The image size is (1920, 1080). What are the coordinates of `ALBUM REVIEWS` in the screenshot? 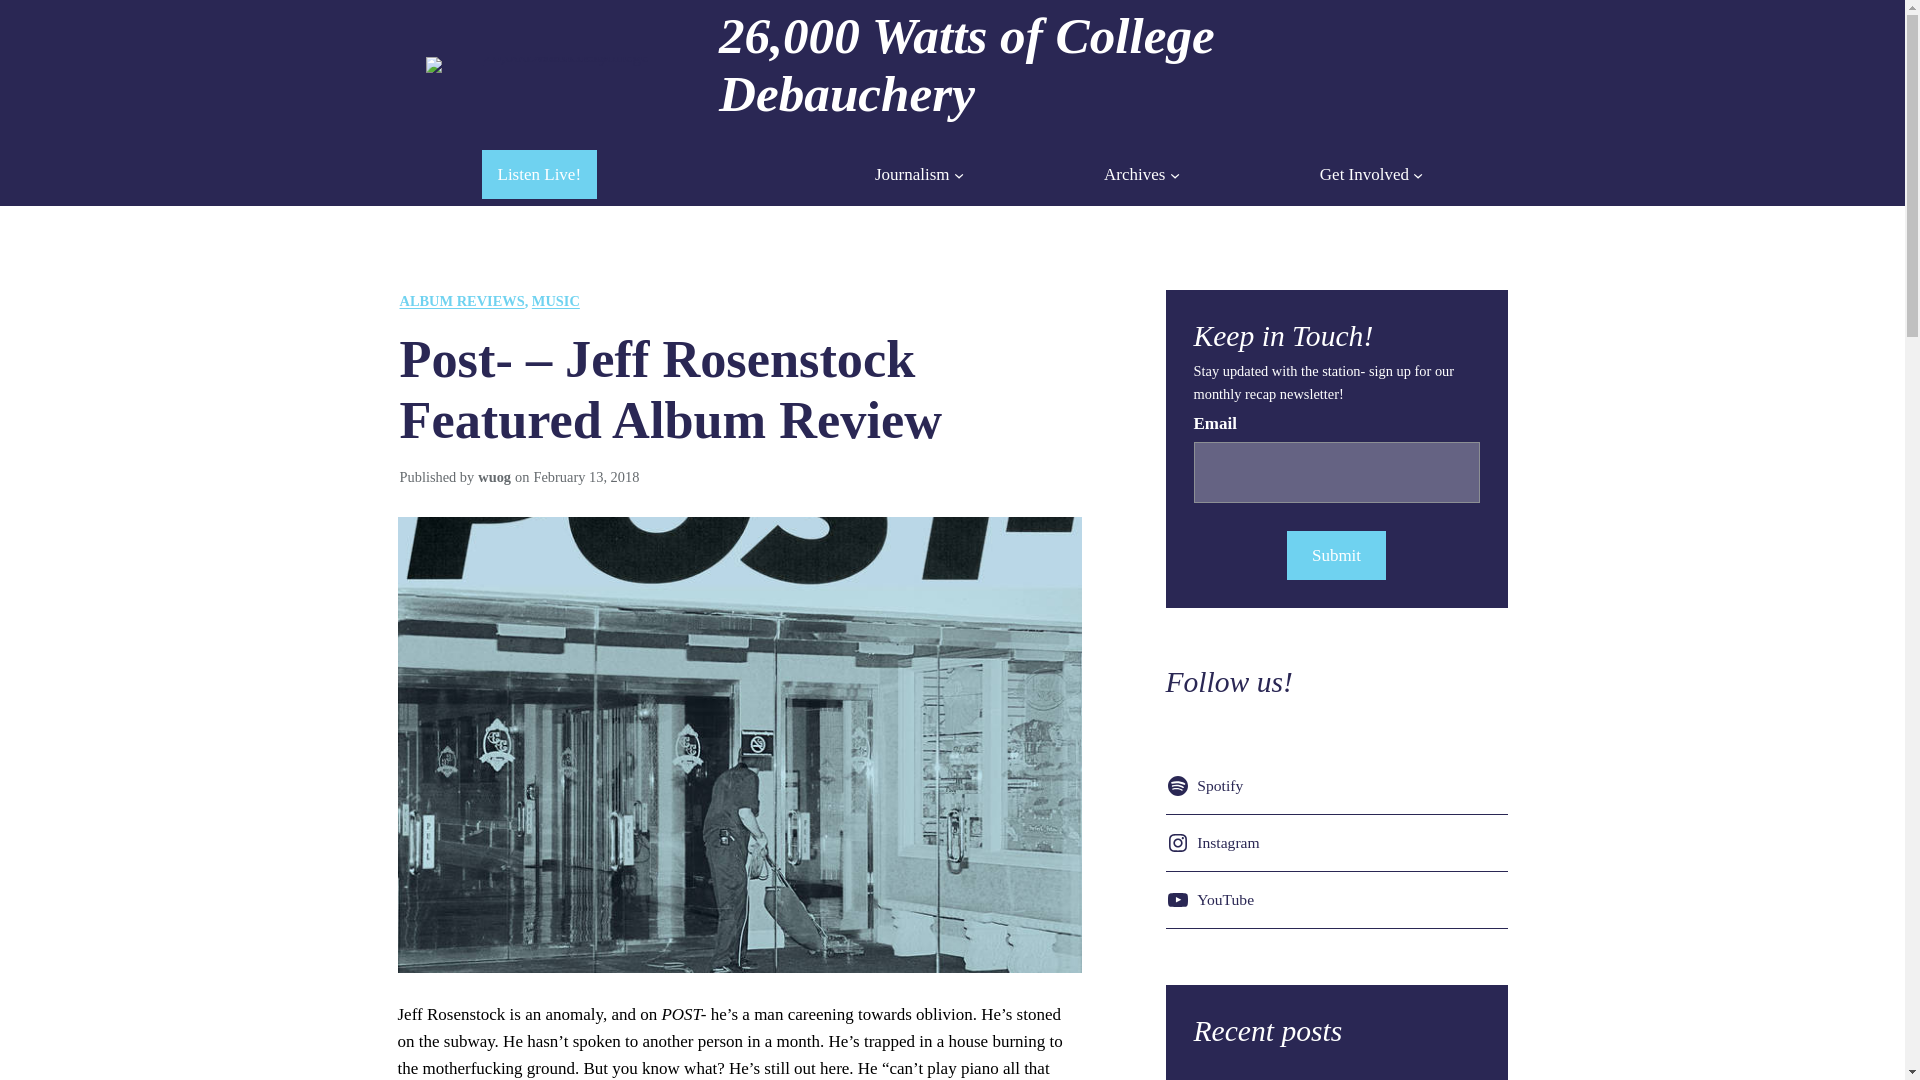 It's located at (462, 300).